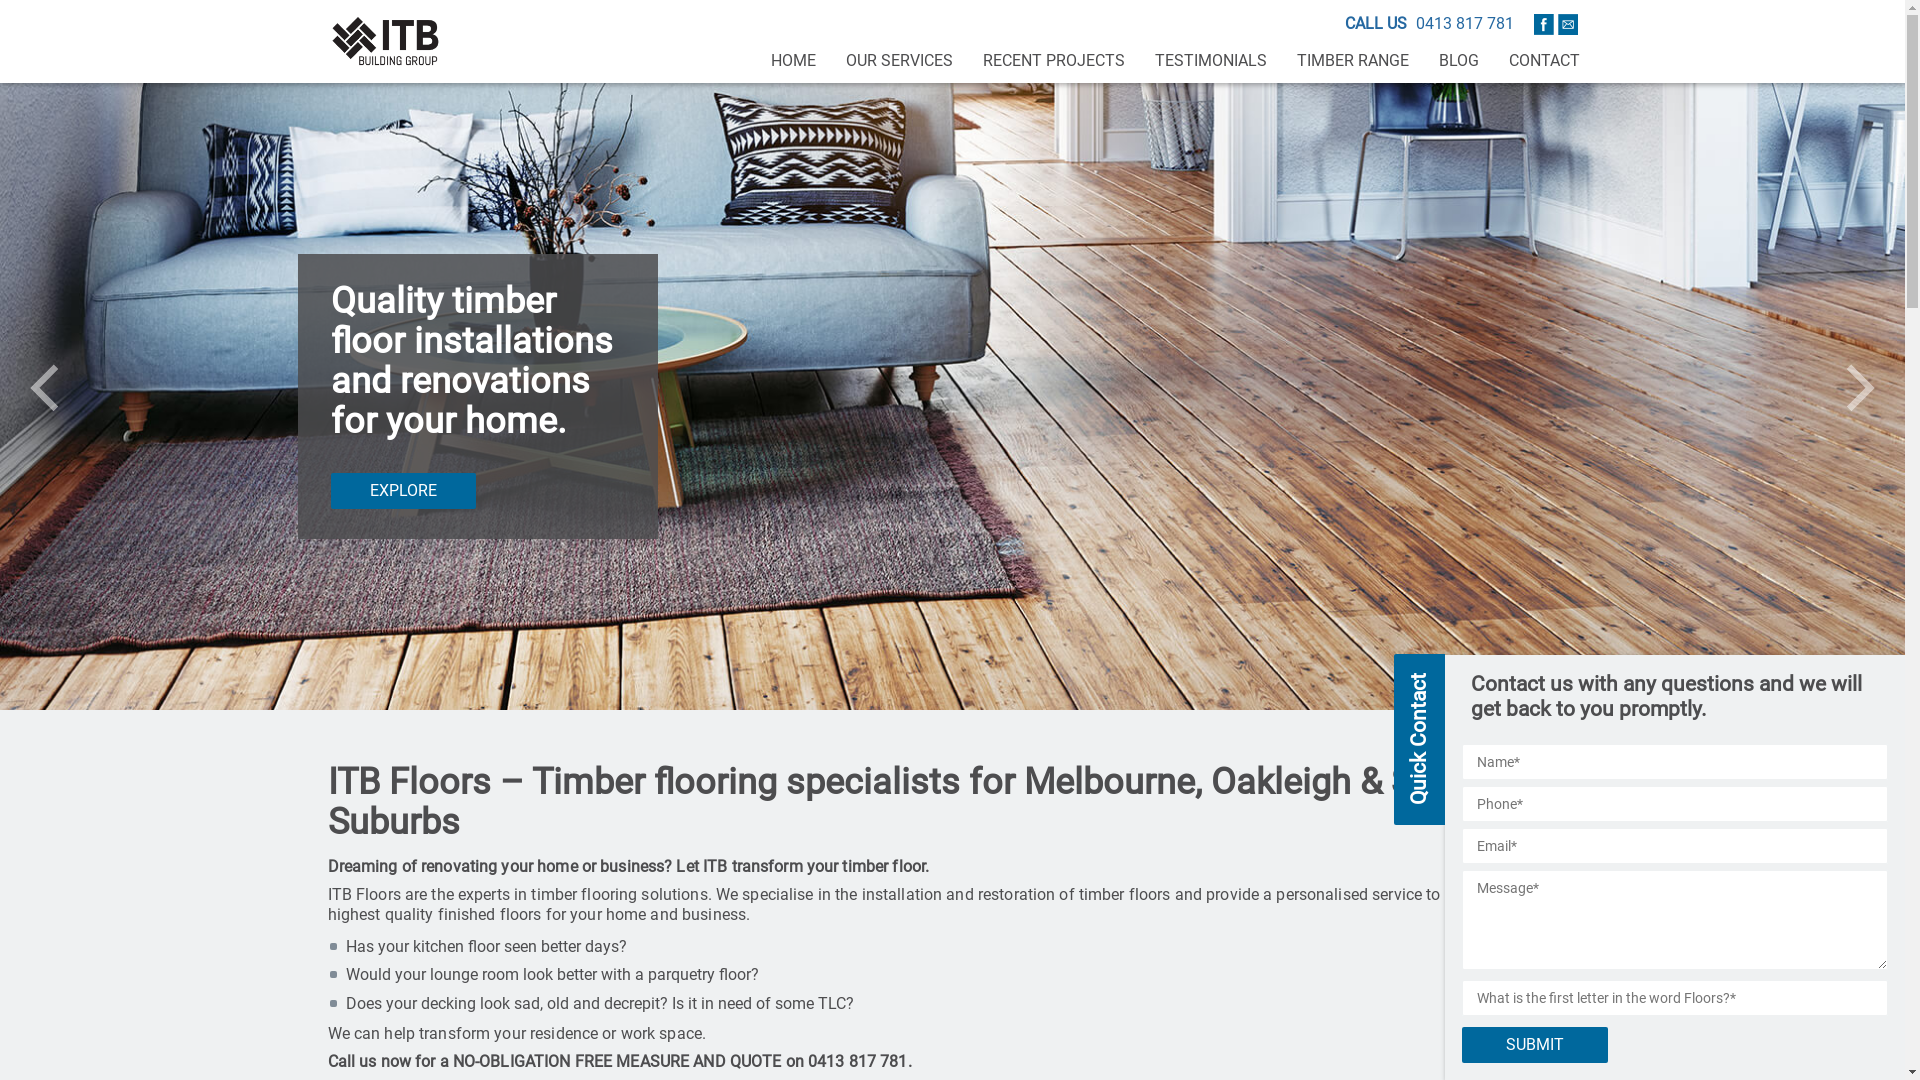  I want to click on Submit, so click(1535, 1045).